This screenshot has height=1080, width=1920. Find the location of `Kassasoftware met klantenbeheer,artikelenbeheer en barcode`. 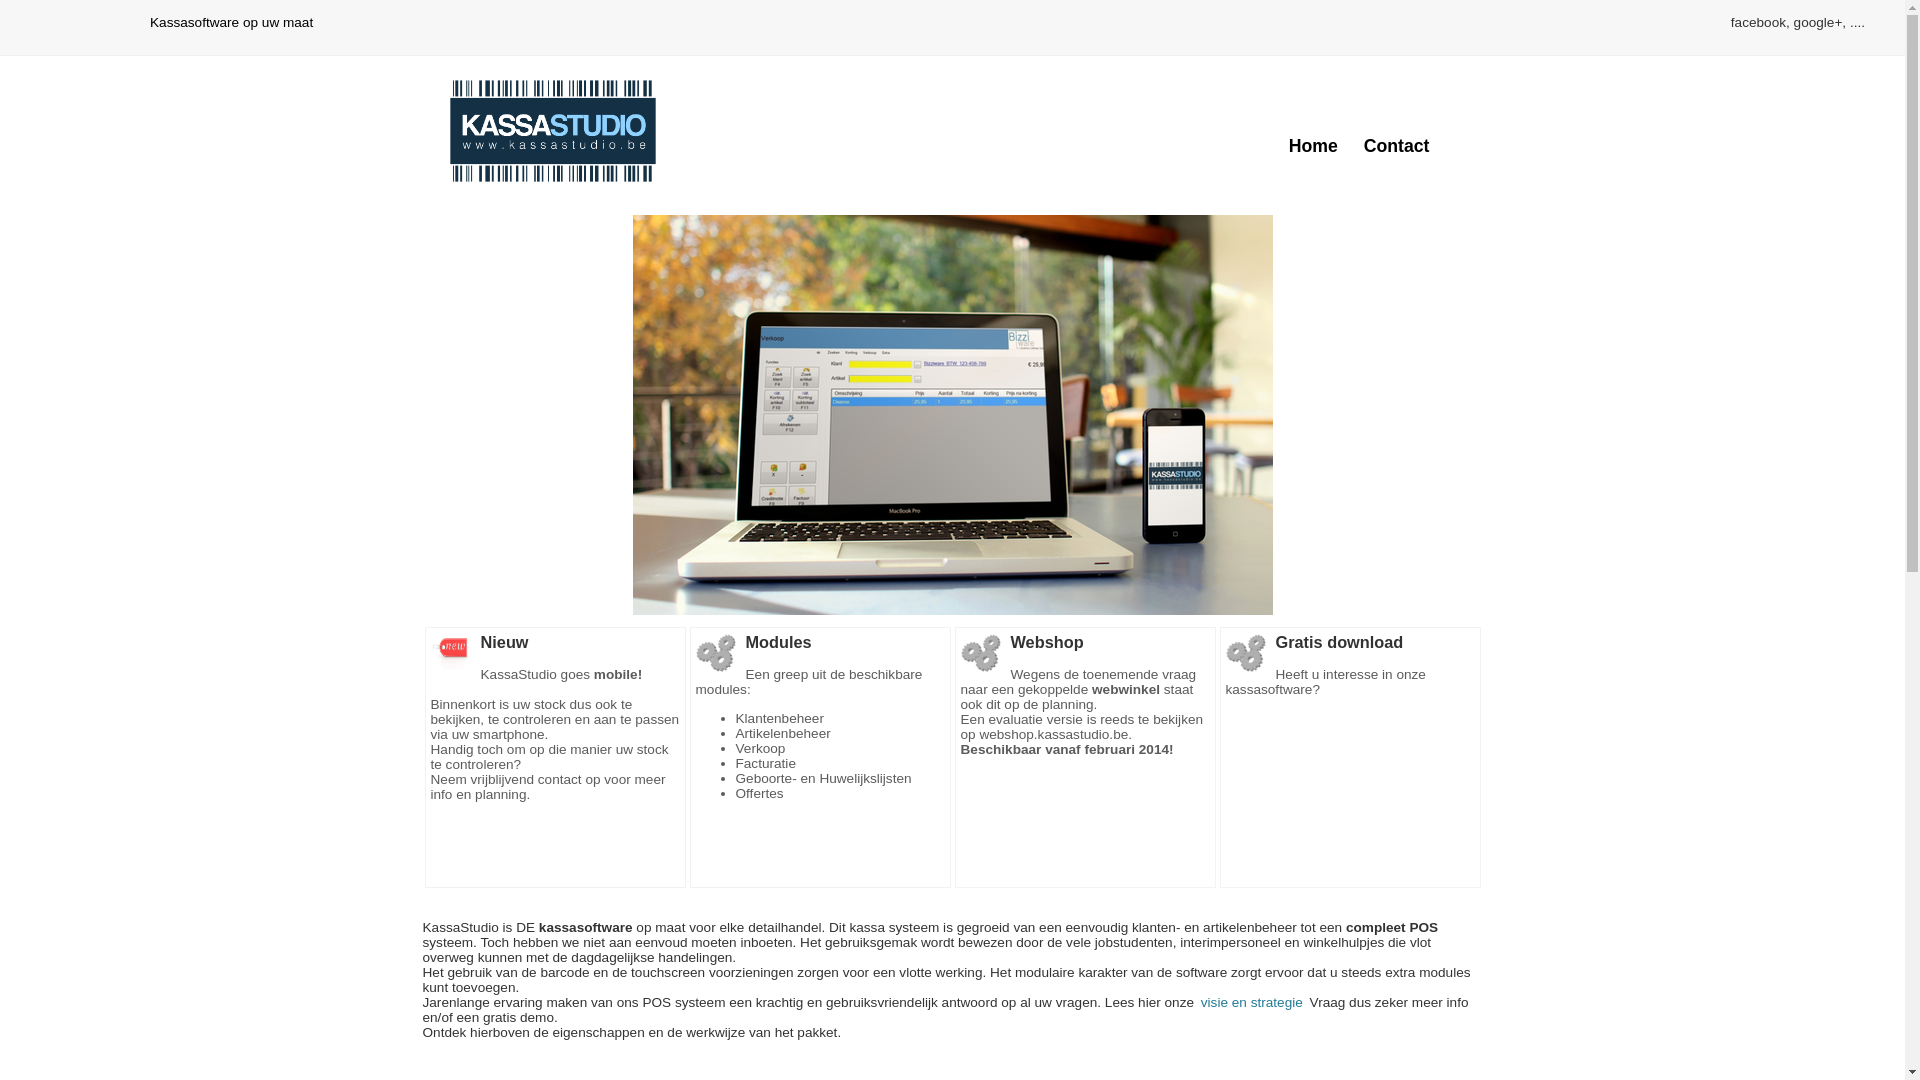

Kassasoftware met klantenbeheer,artikelenbeheer en barcode is located at coordinates (553, 131).